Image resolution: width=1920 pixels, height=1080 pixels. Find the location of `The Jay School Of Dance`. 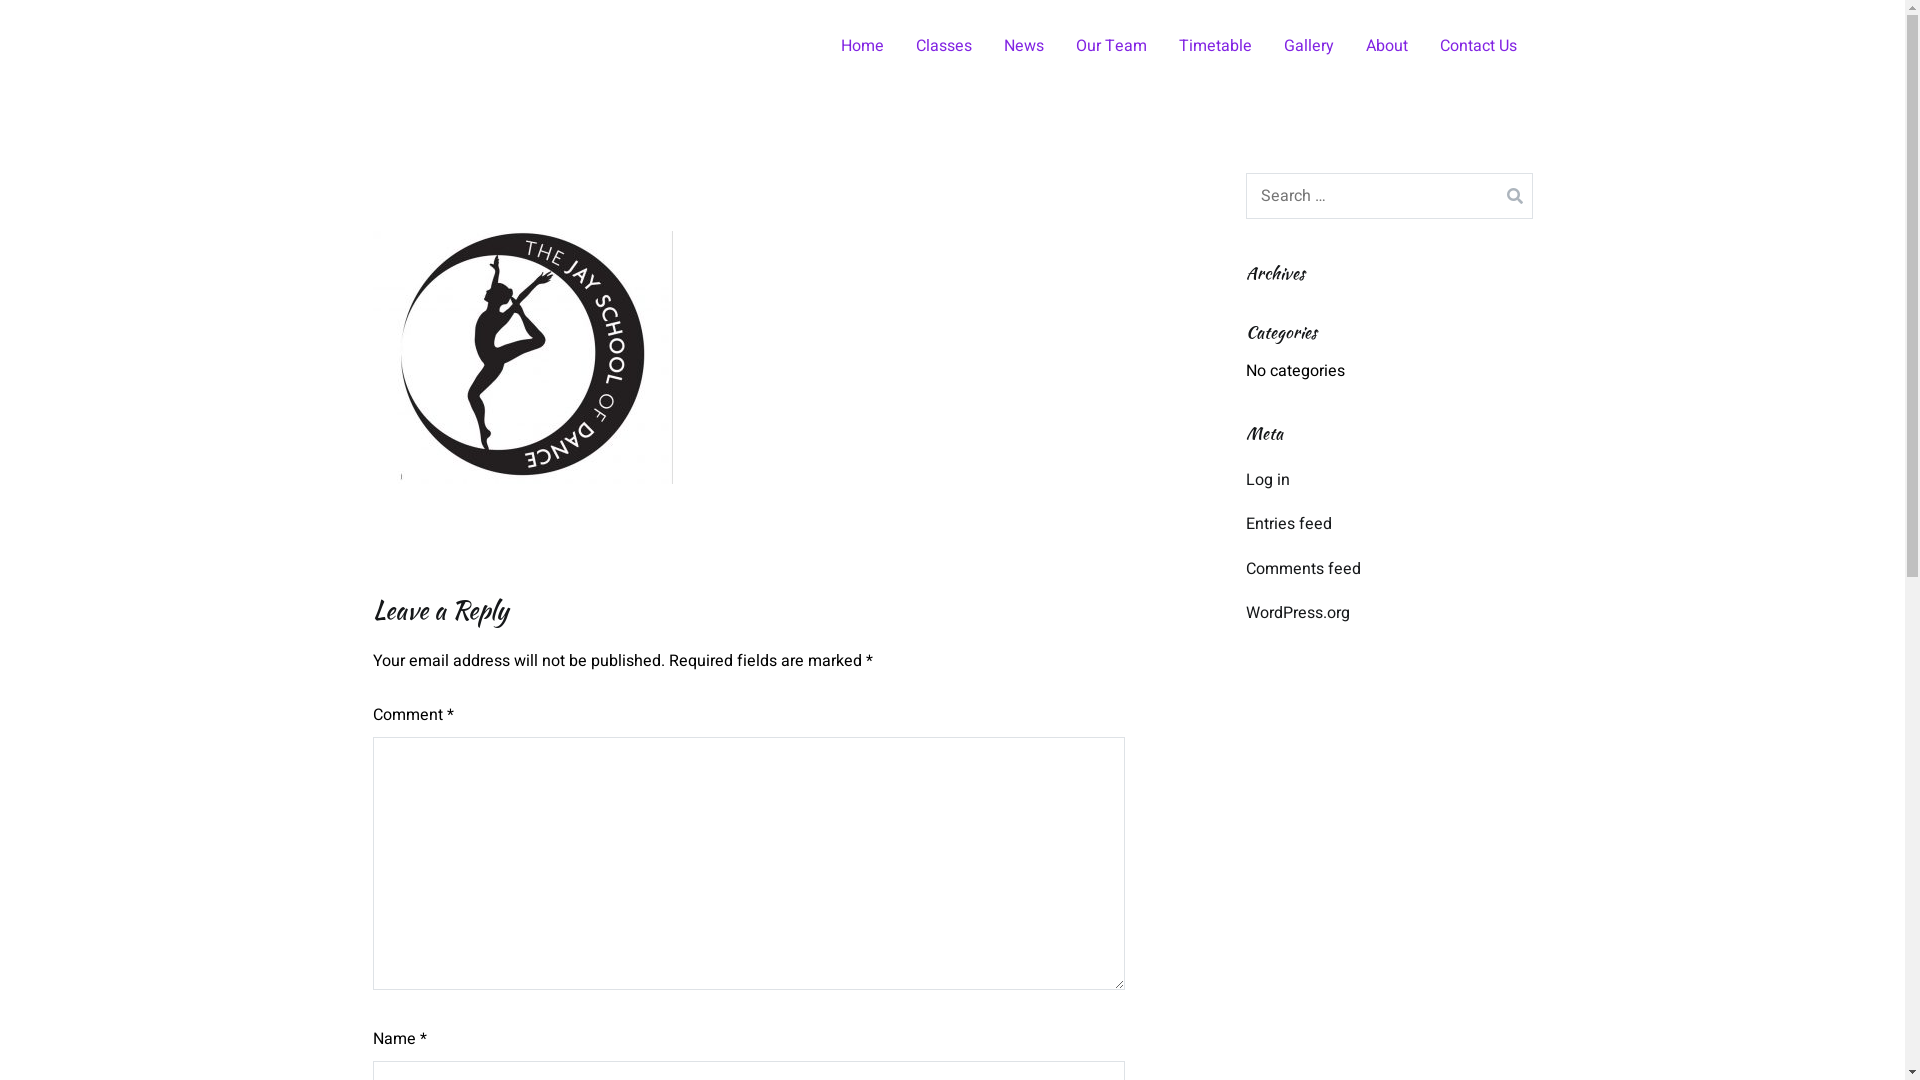

The Jay School Of Dance is located at coordinates (480, 60).